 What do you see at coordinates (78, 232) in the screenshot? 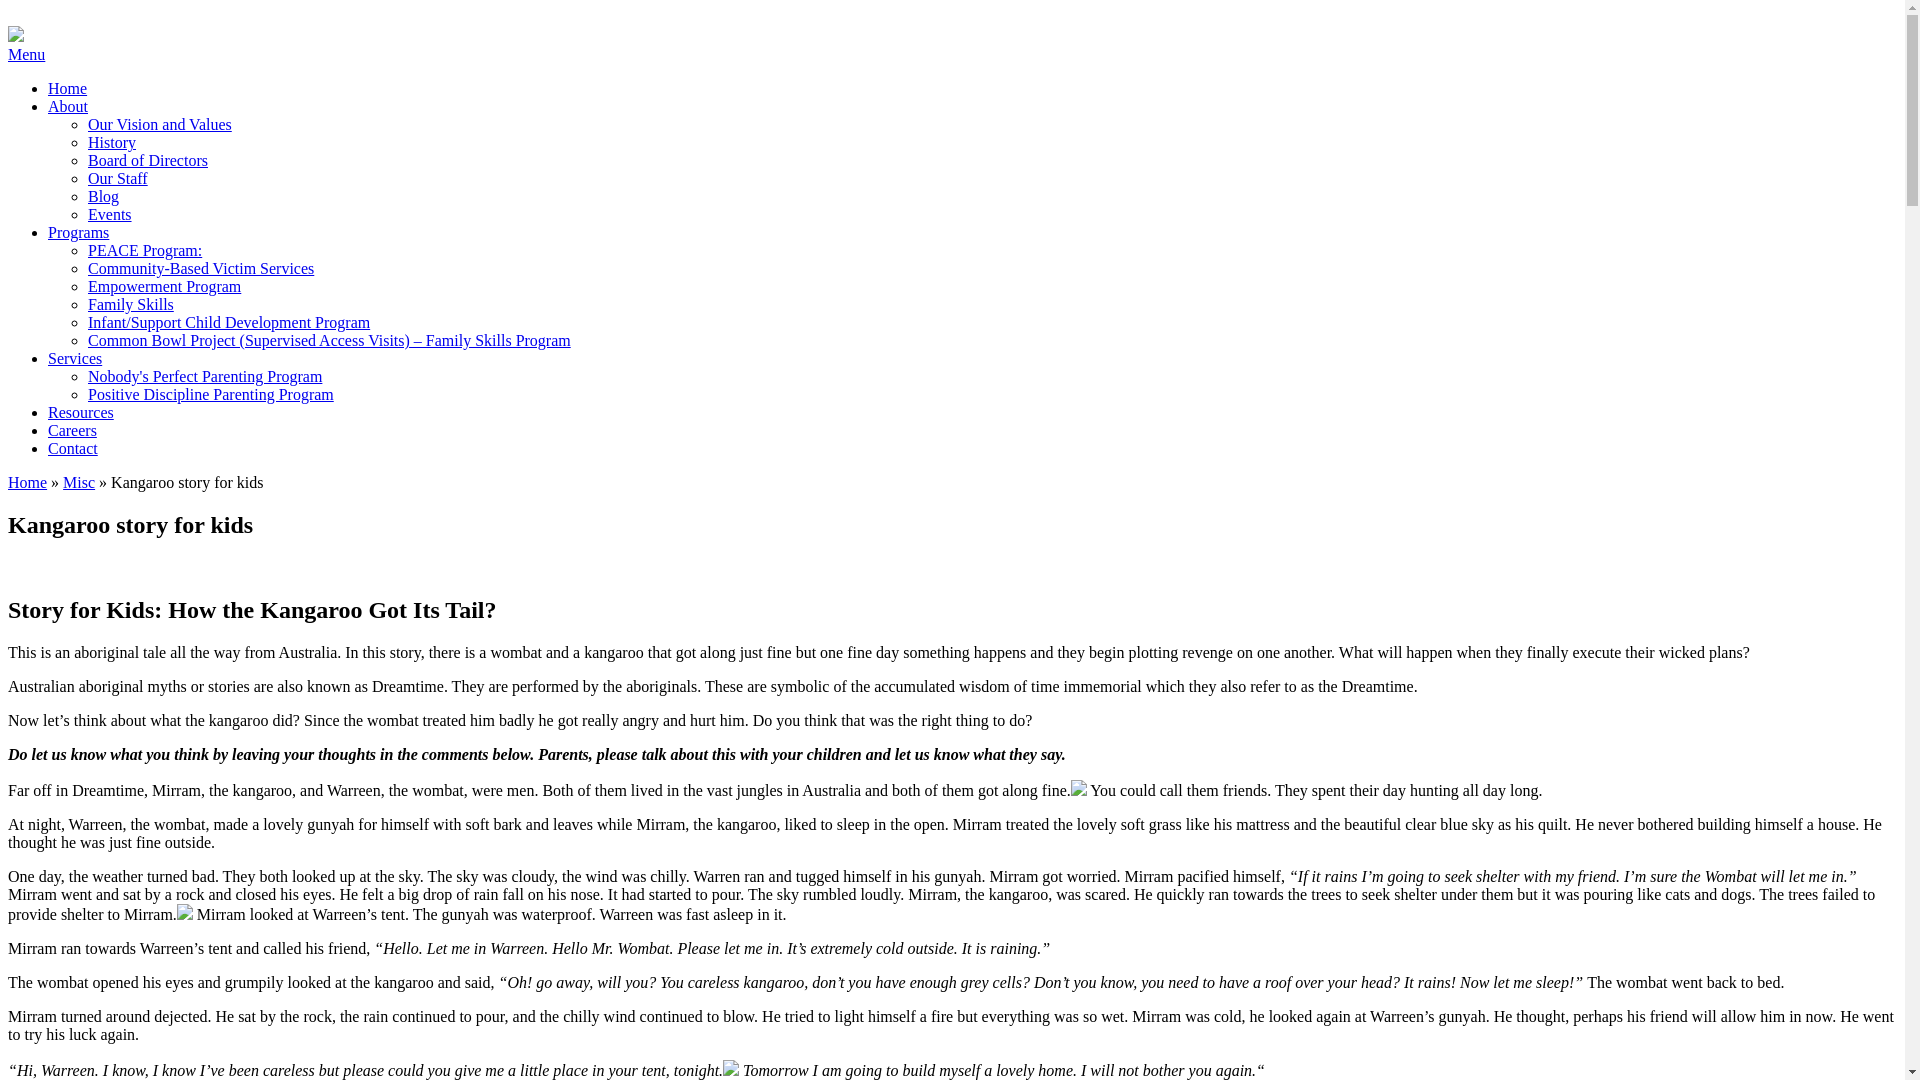
I see `Programs` at bounding box center [78, 232].